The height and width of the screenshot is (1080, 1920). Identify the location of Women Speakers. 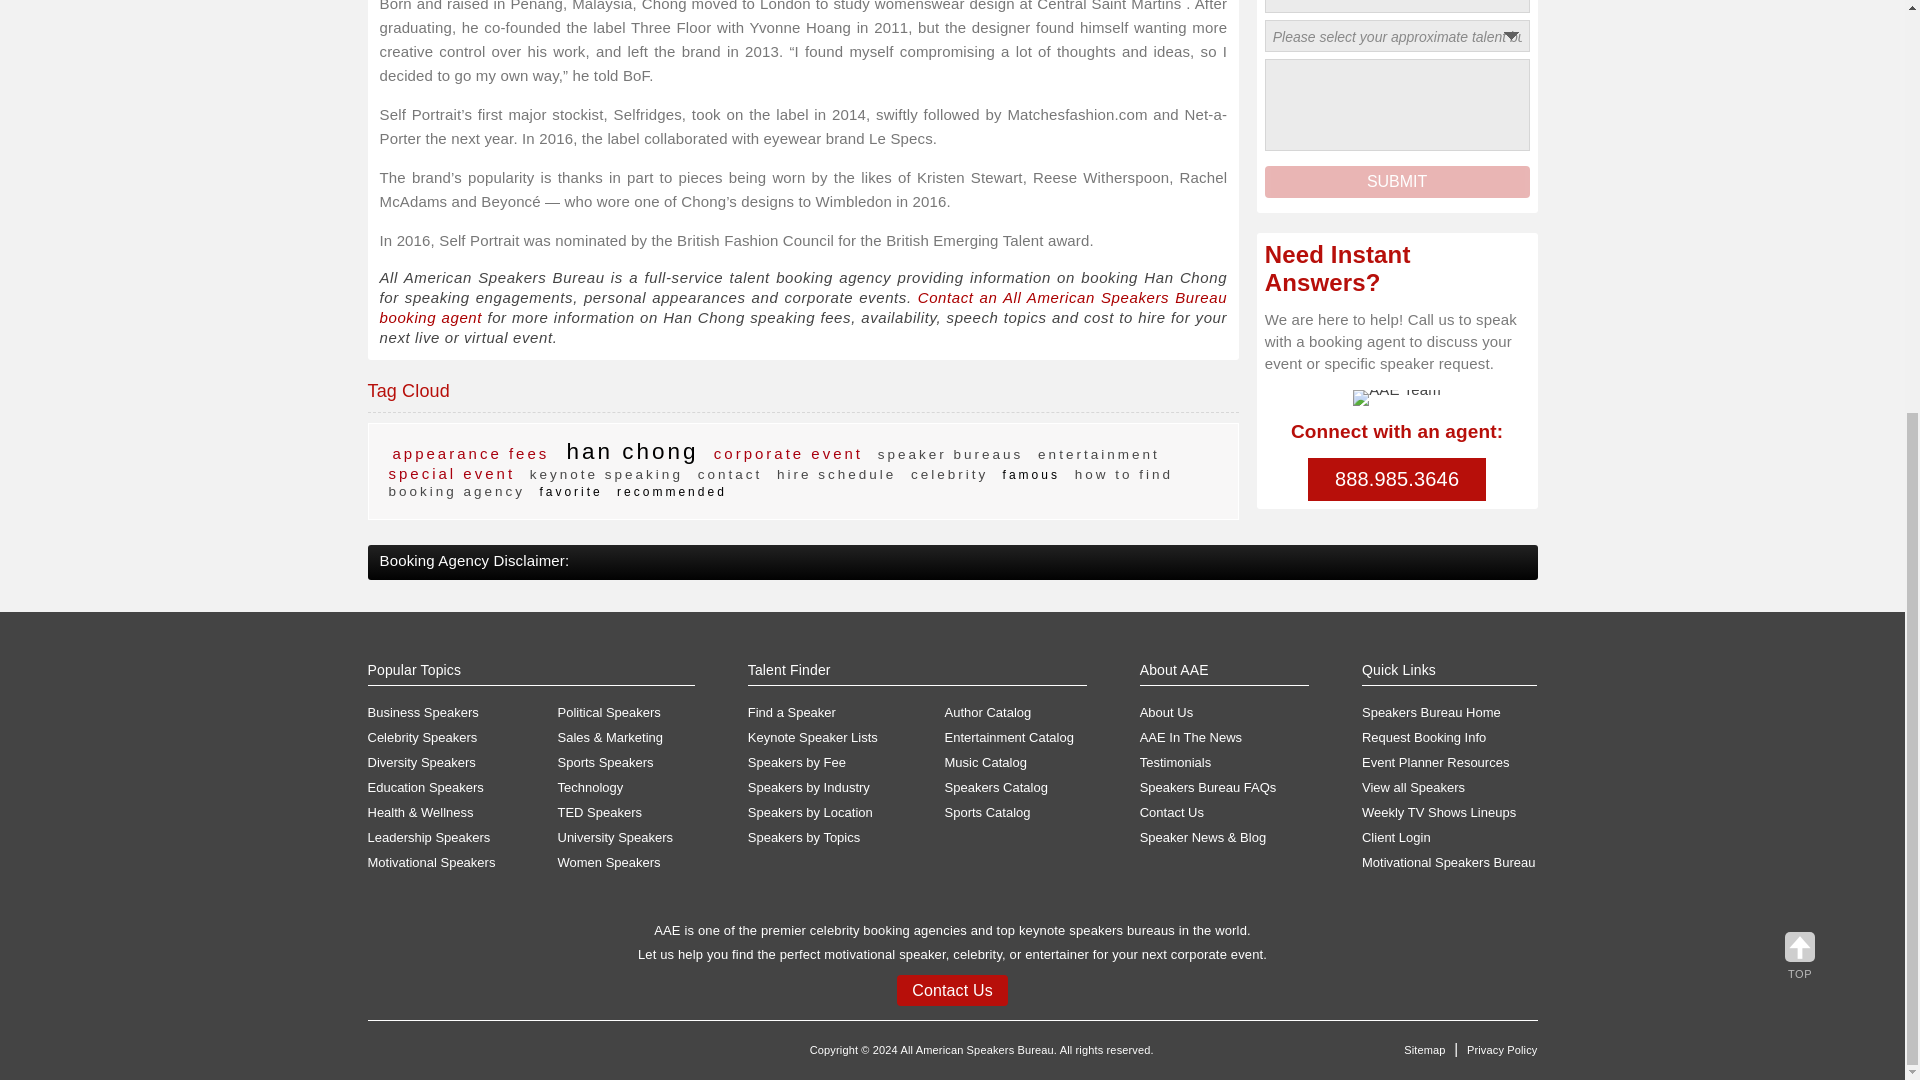
(626, 862).